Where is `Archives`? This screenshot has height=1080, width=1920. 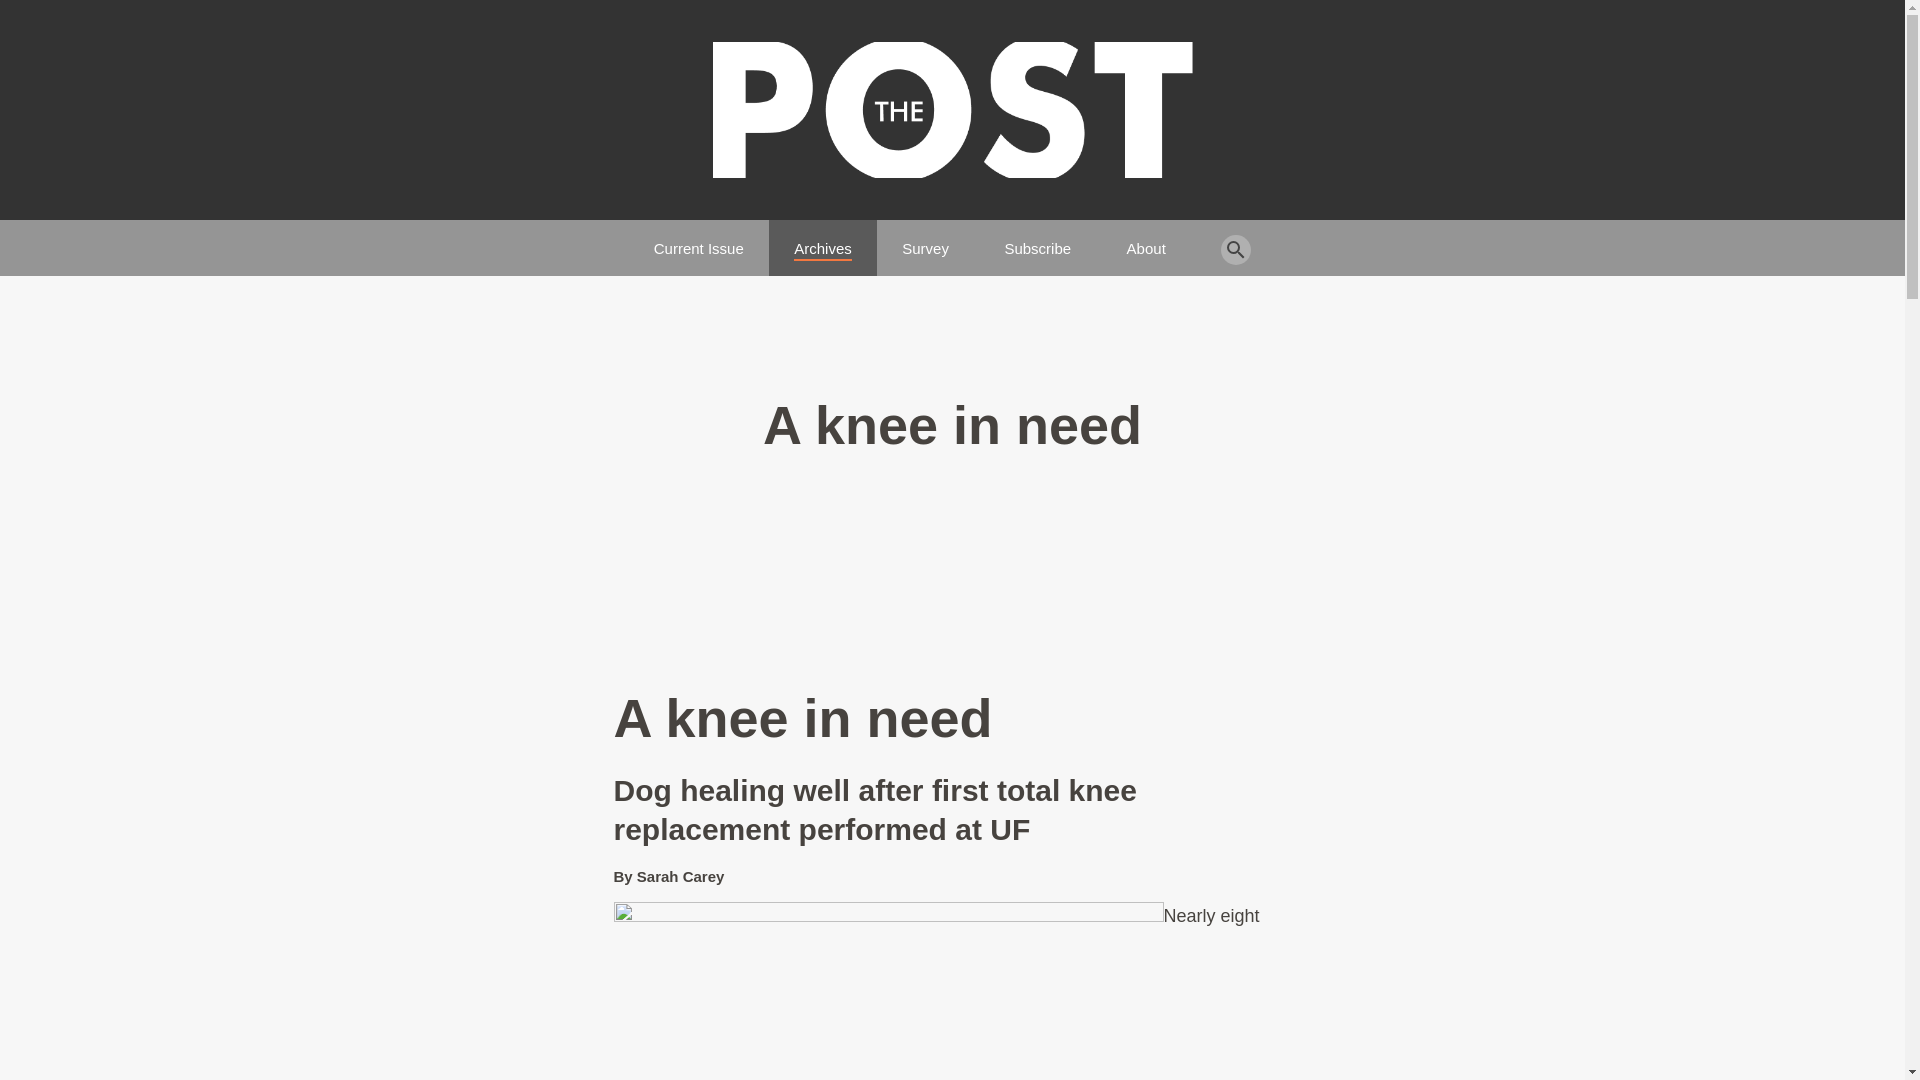
Archives is located at coordinates (823, 240).